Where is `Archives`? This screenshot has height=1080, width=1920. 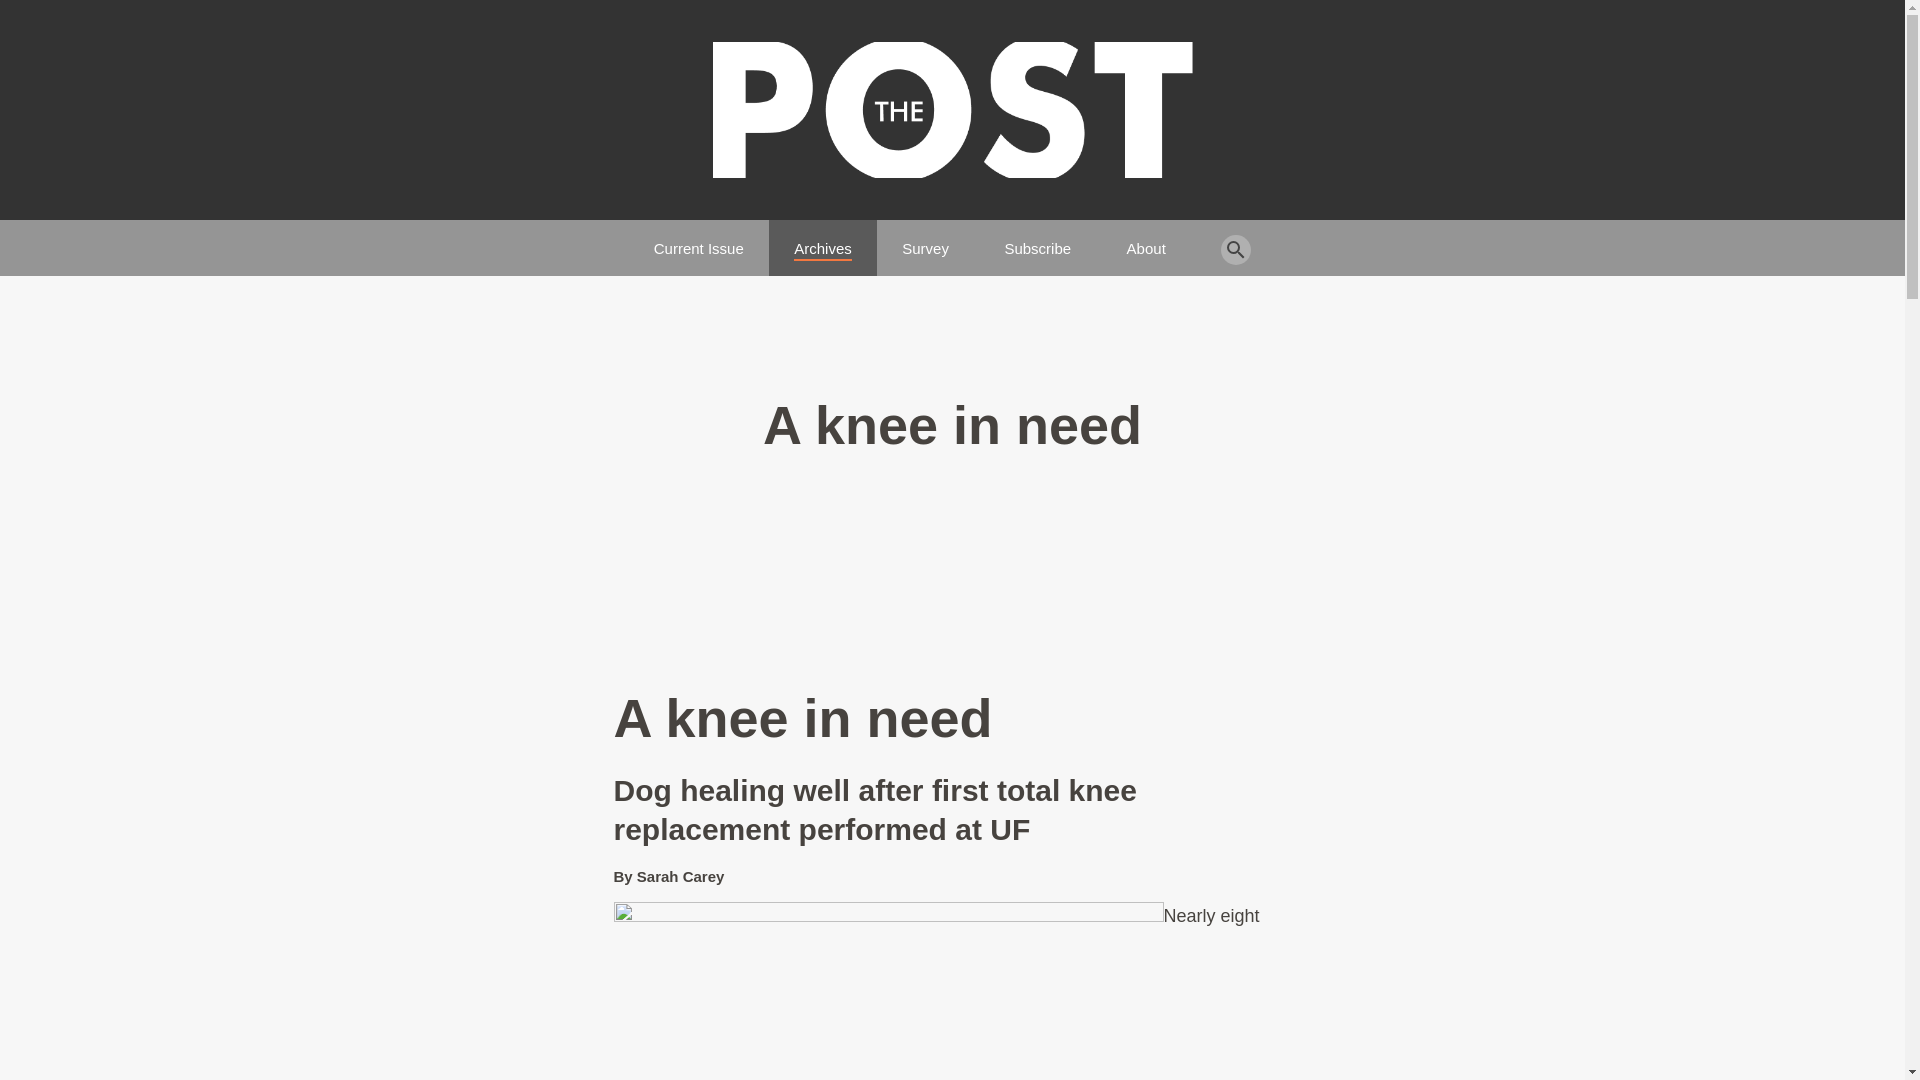
Archives is located at coordinates (823, 240).